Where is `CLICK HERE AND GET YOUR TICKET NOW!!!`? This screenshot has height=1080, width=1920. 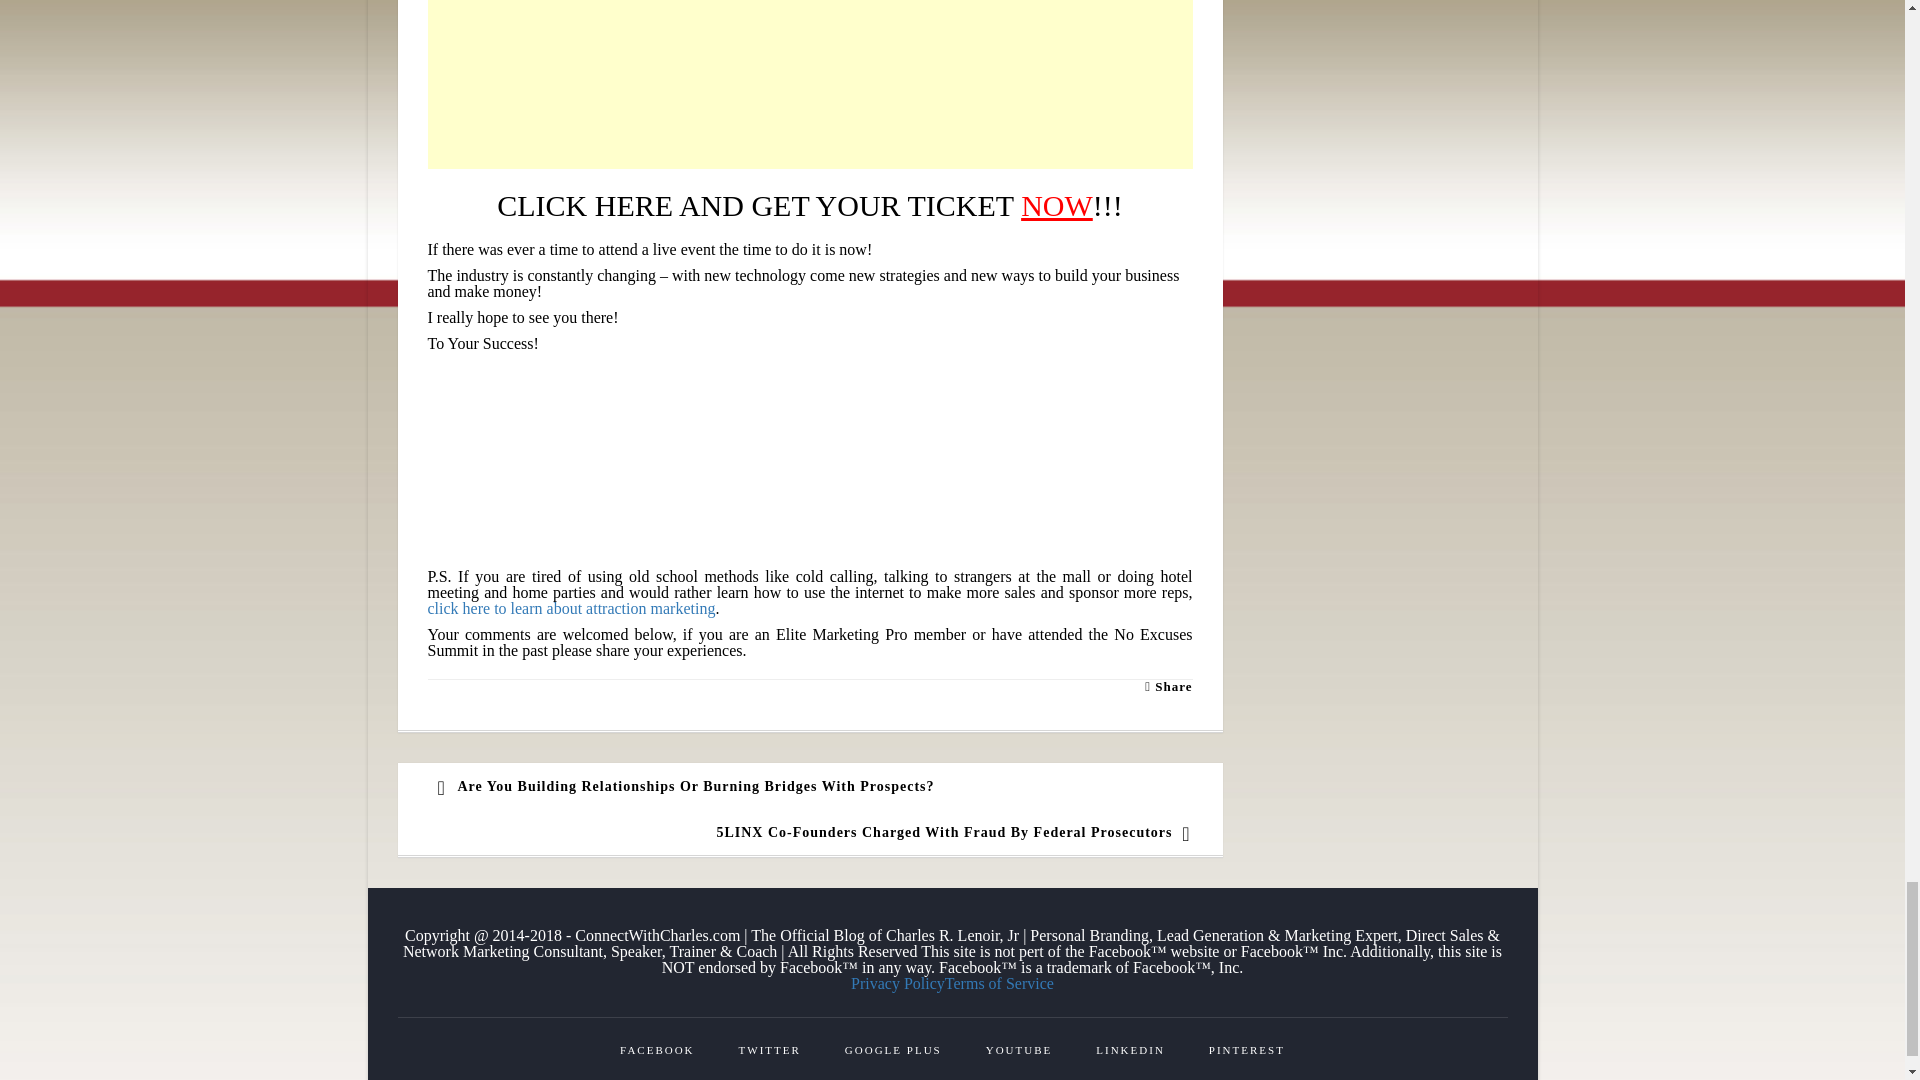
CLICK HERE AND GET YOUR TICKET NOW!!! is located at coordinates (810, 206).